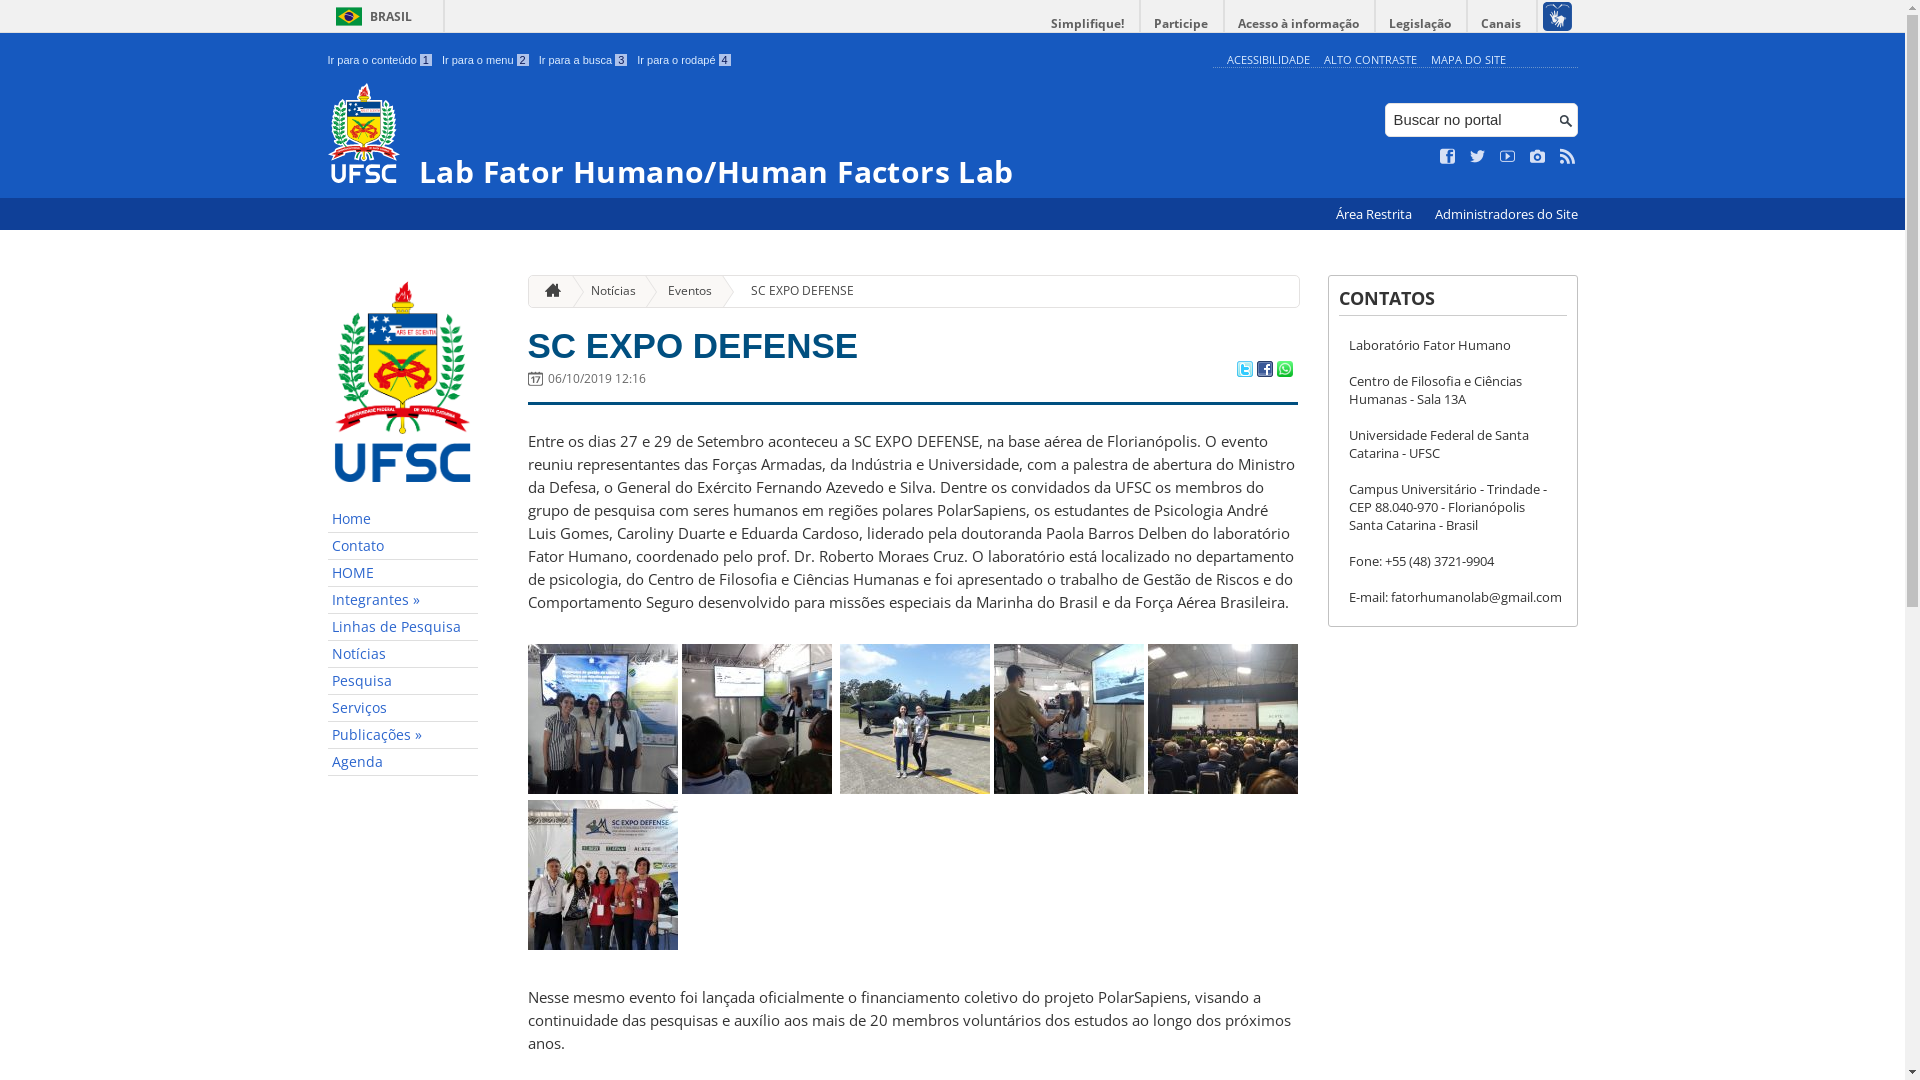 The height and width of the screenshot is (1080, 1920). I want to click on Simplifique!, so click(1088, 24).